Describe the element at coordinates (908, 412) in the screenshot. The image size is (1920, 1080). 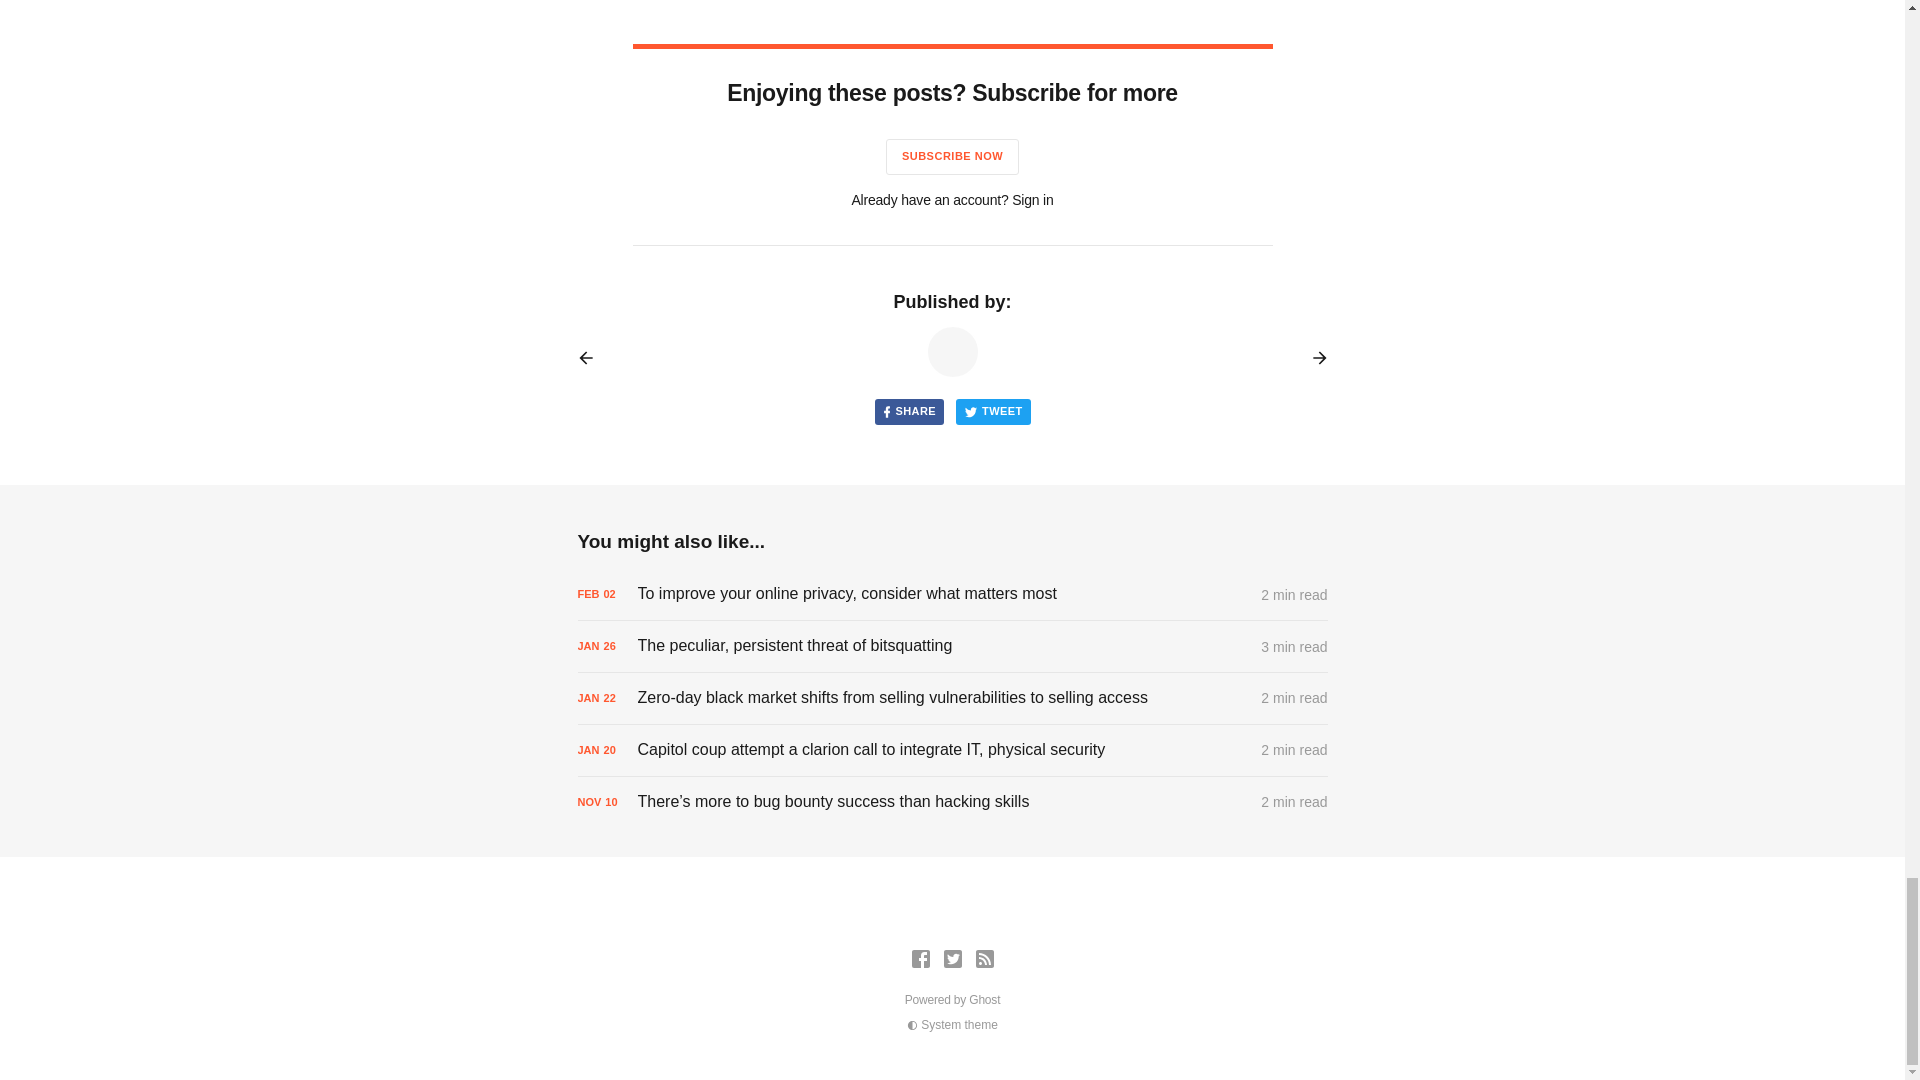
I see `SHARE` at that location.